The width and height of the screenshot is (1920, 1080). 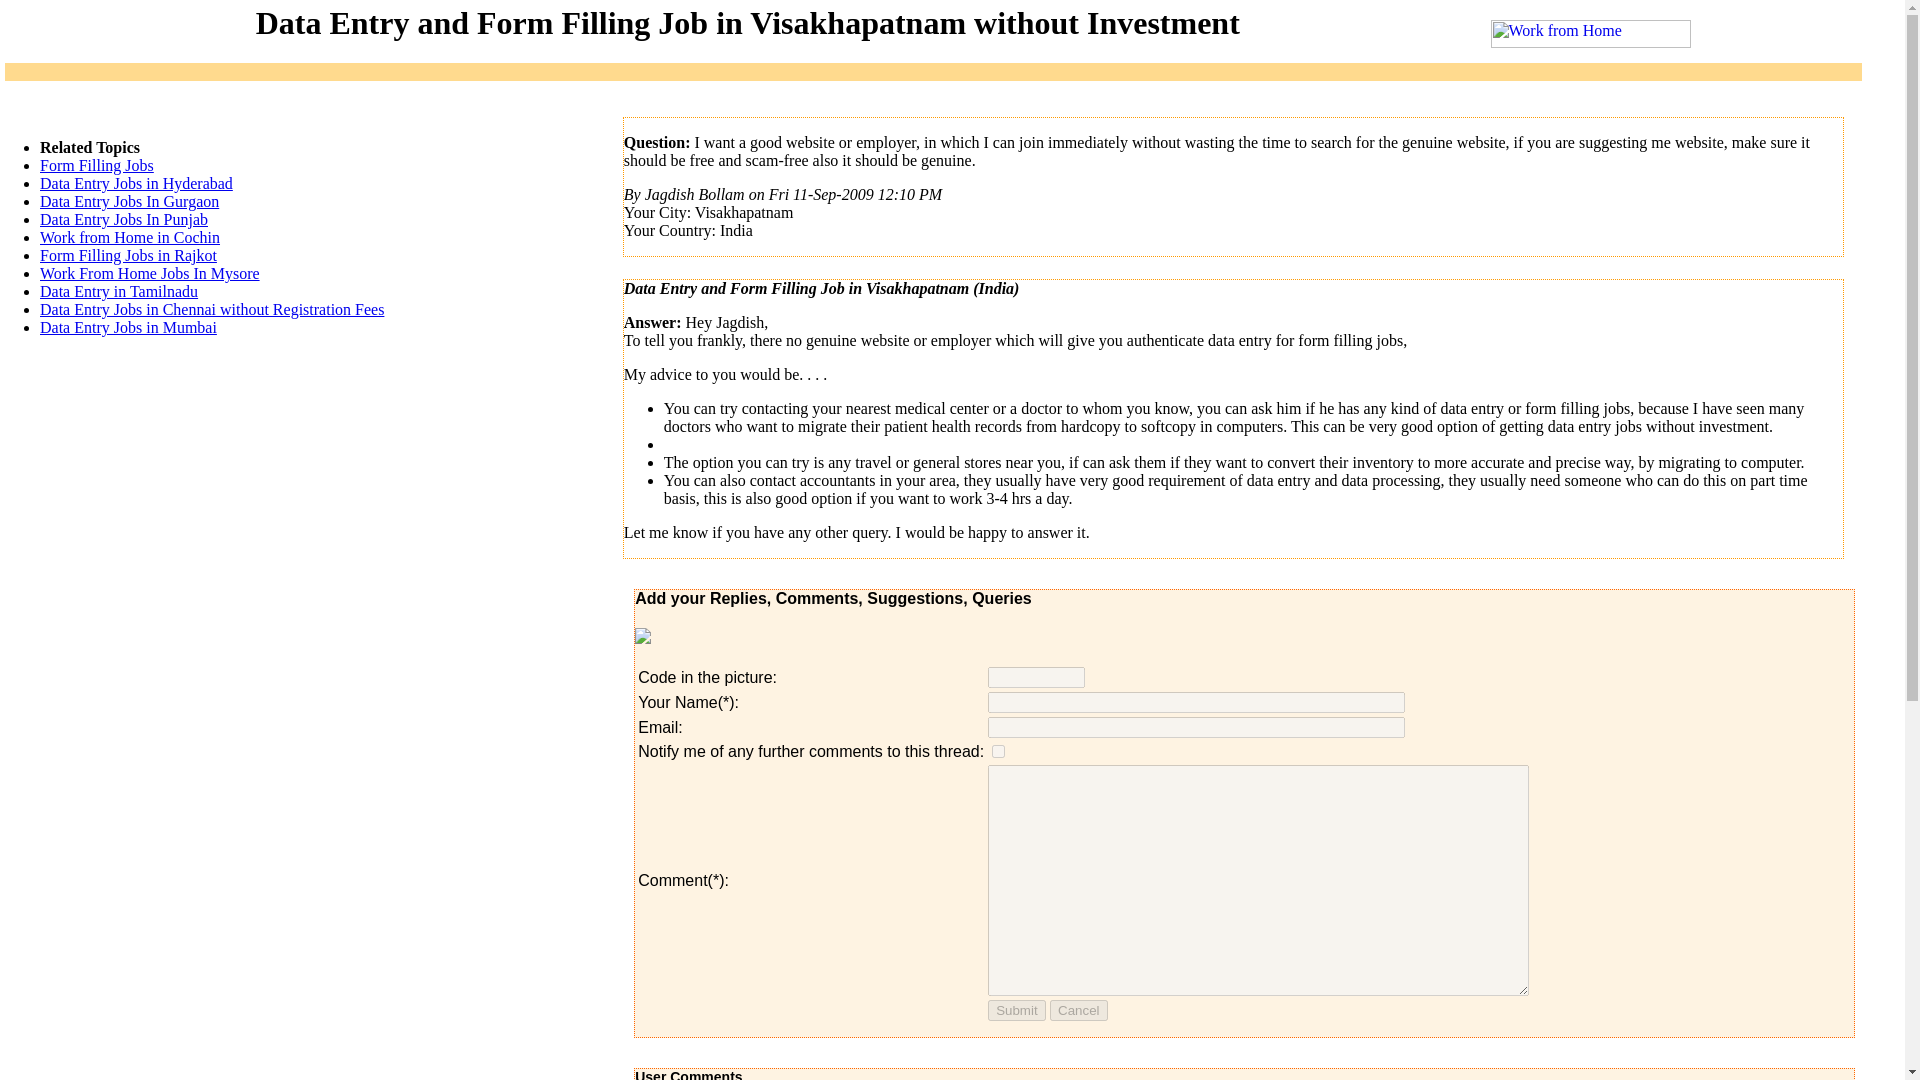 What do you see at coordinates (136, 183) in the screenshot?
I see `Data Entry Jobs in Hyderabad` at bounding box center [136, 183].